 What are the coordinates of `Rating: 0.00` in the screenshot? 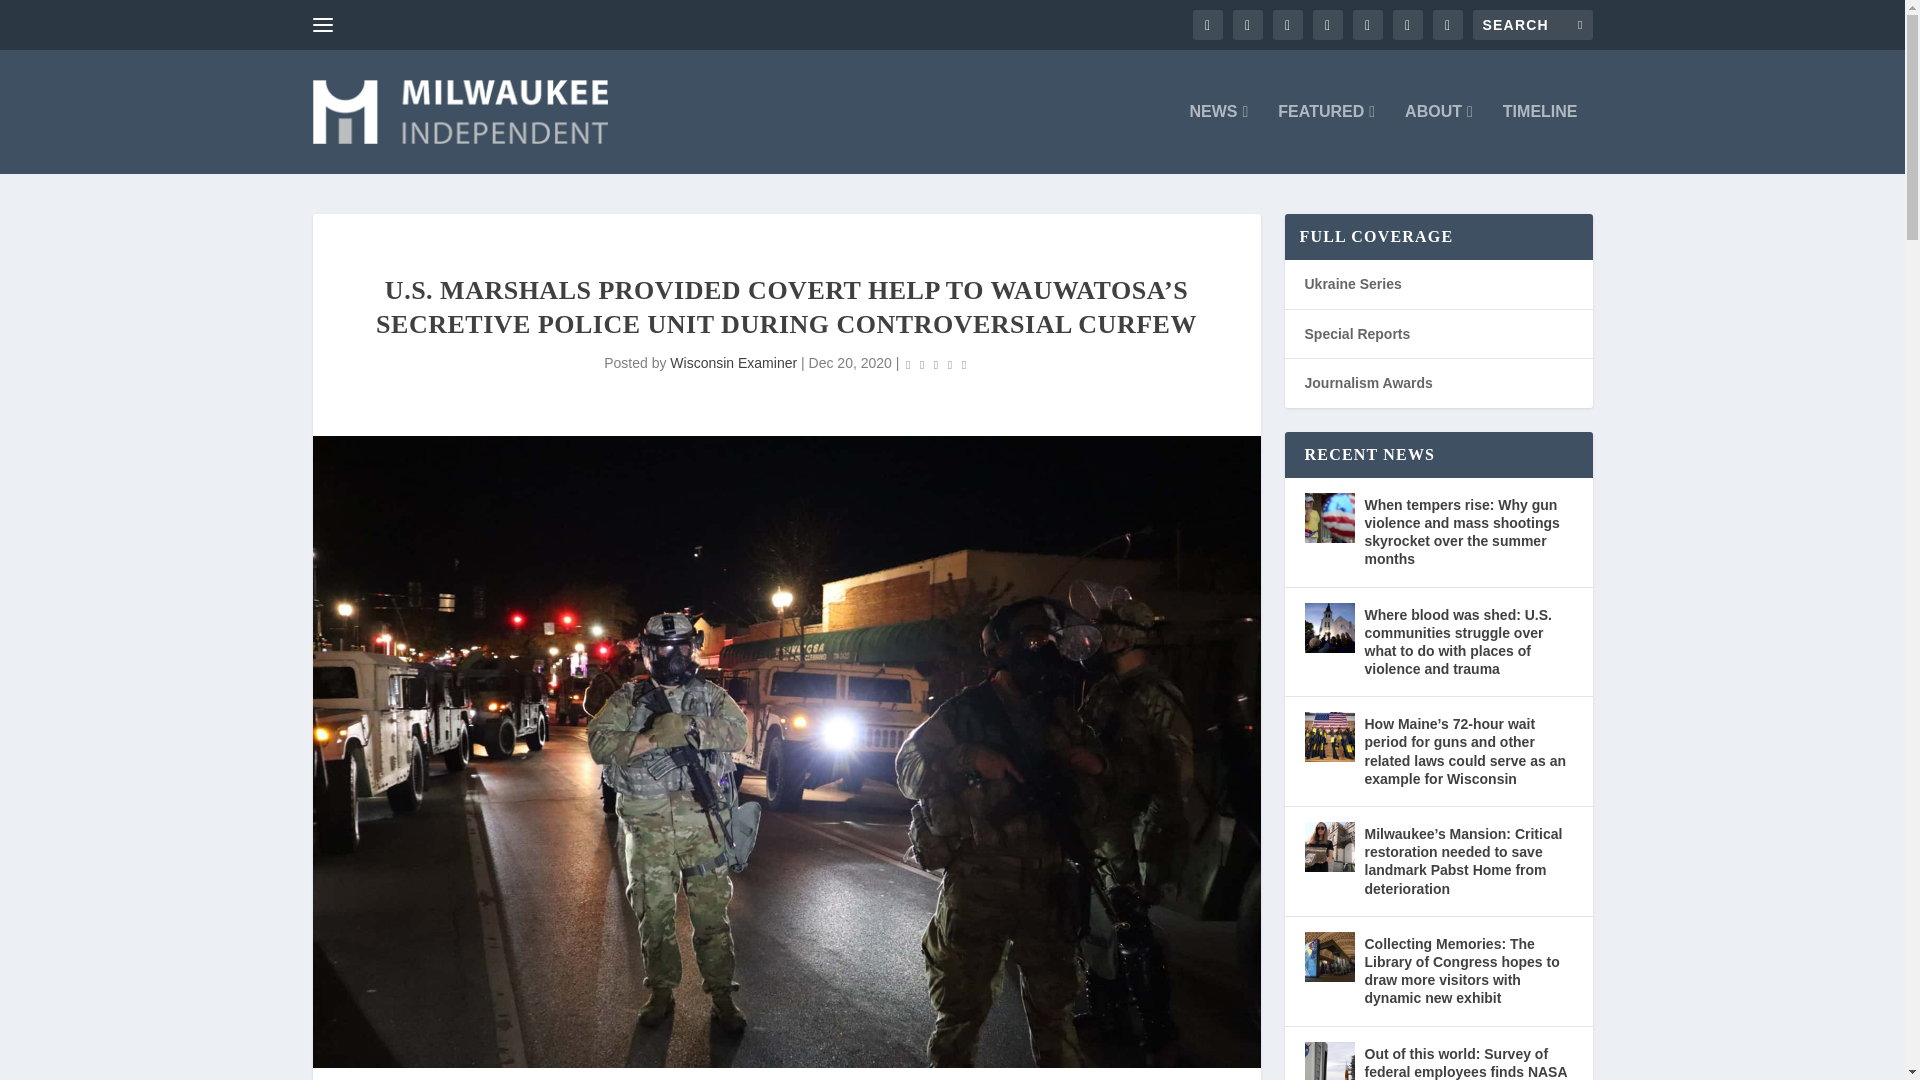 It's located at (936, 364).